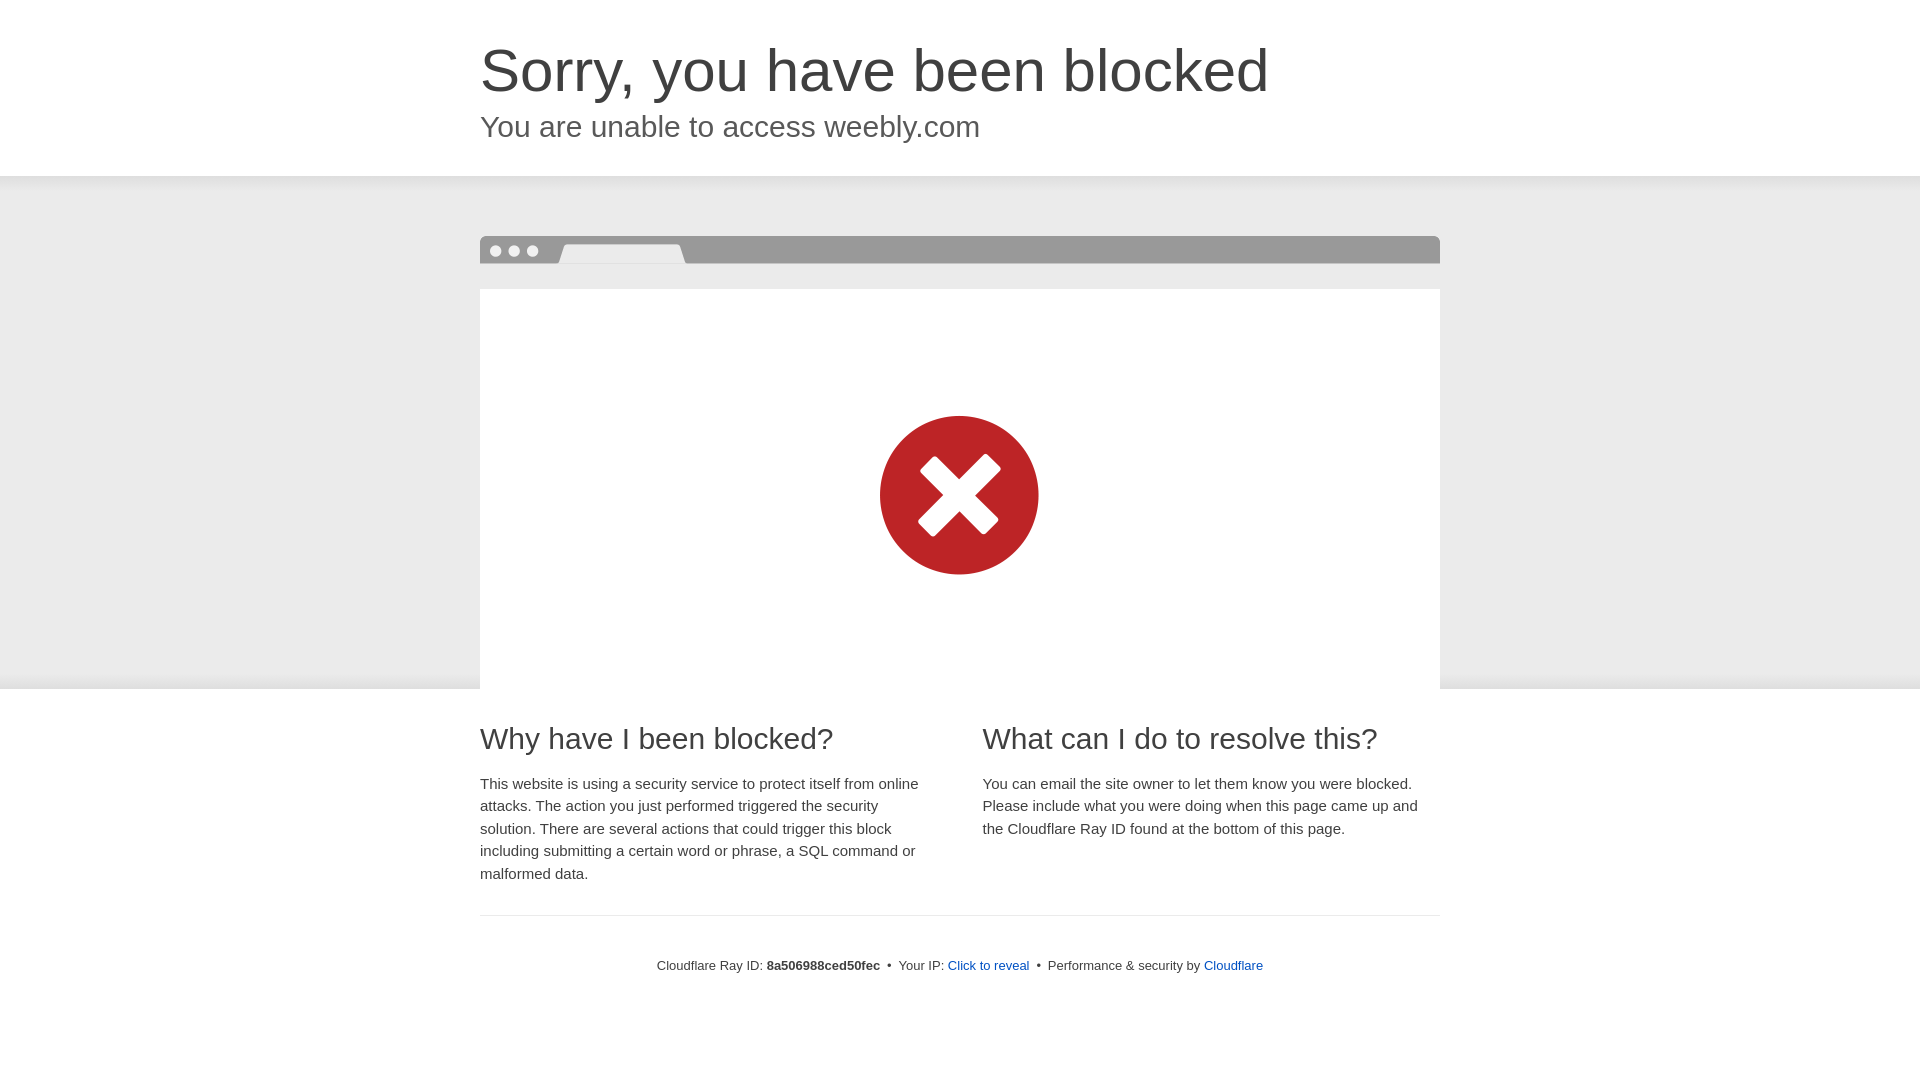 The width and height of the screenshot is (1920, 1080). I want to click on Click to reveal, so click(988, 966).